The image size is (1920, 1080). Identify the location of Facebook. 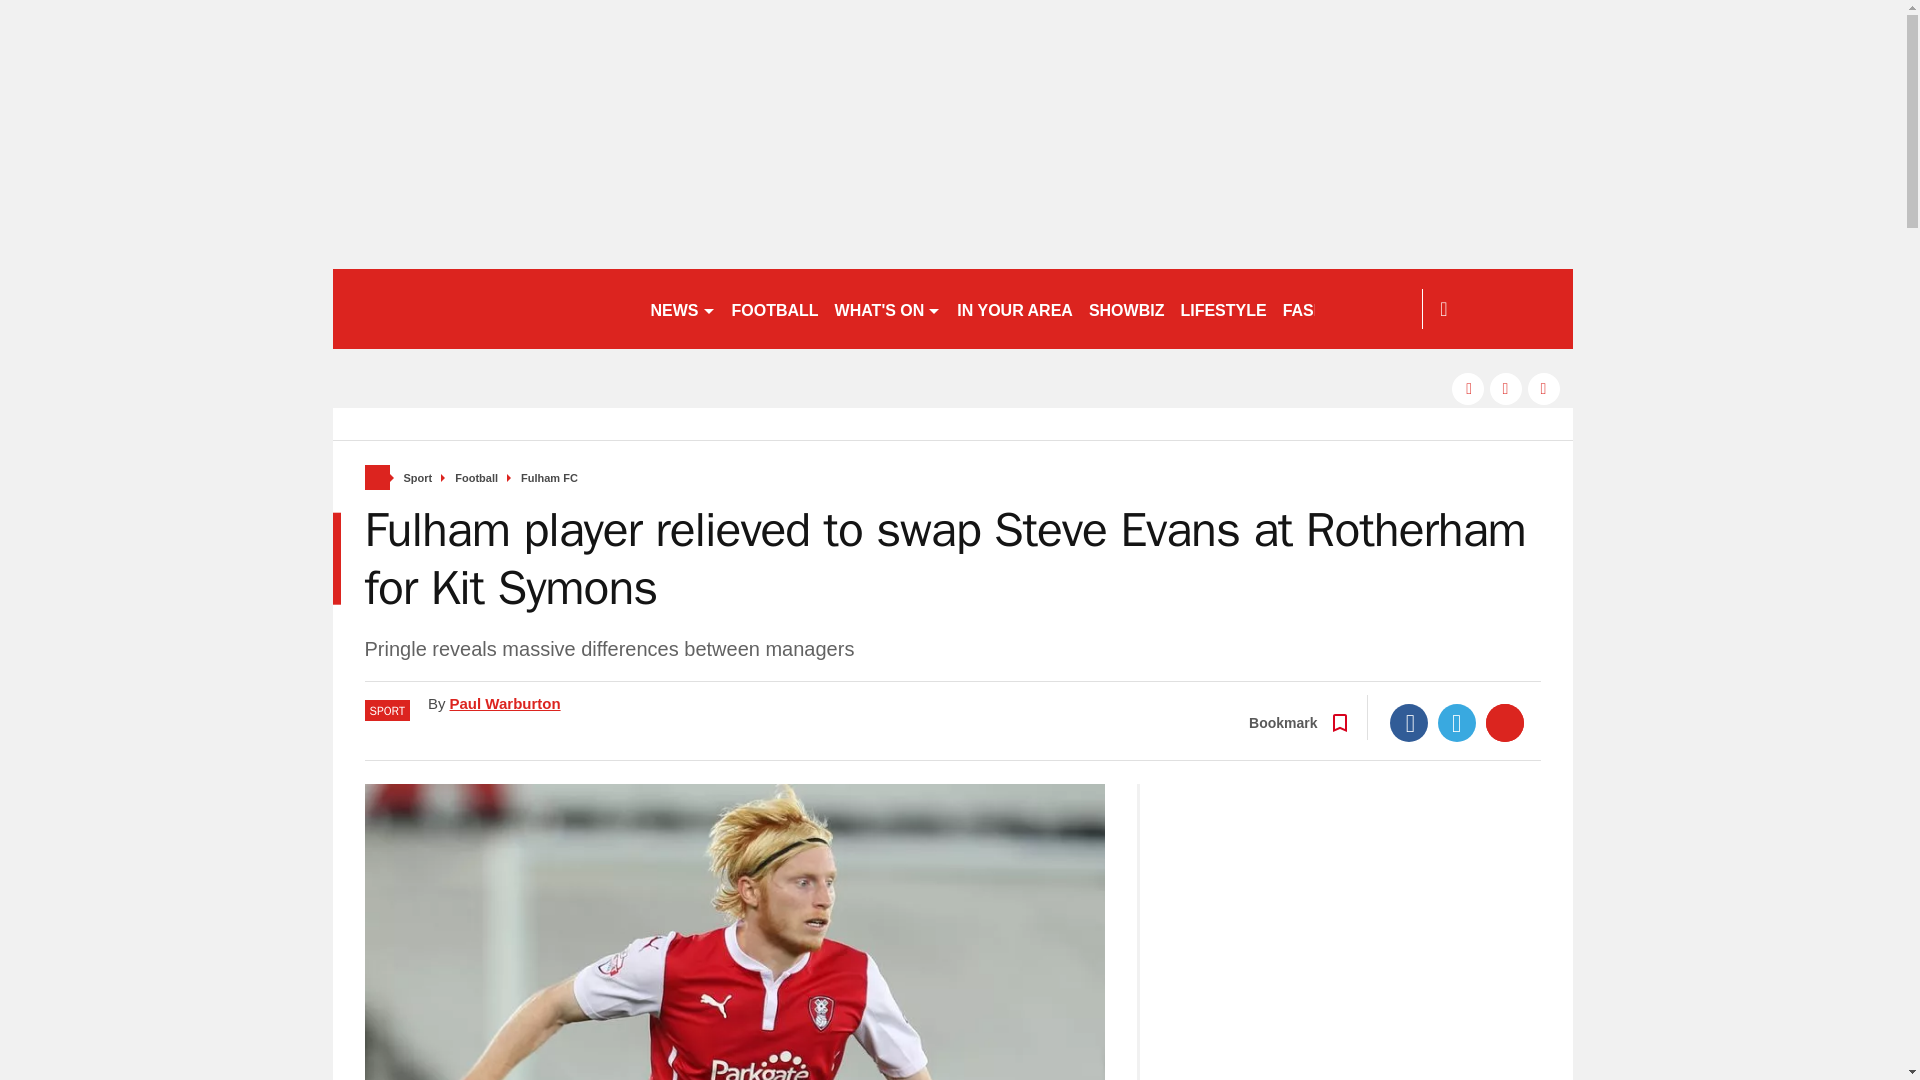
(1409, 722).